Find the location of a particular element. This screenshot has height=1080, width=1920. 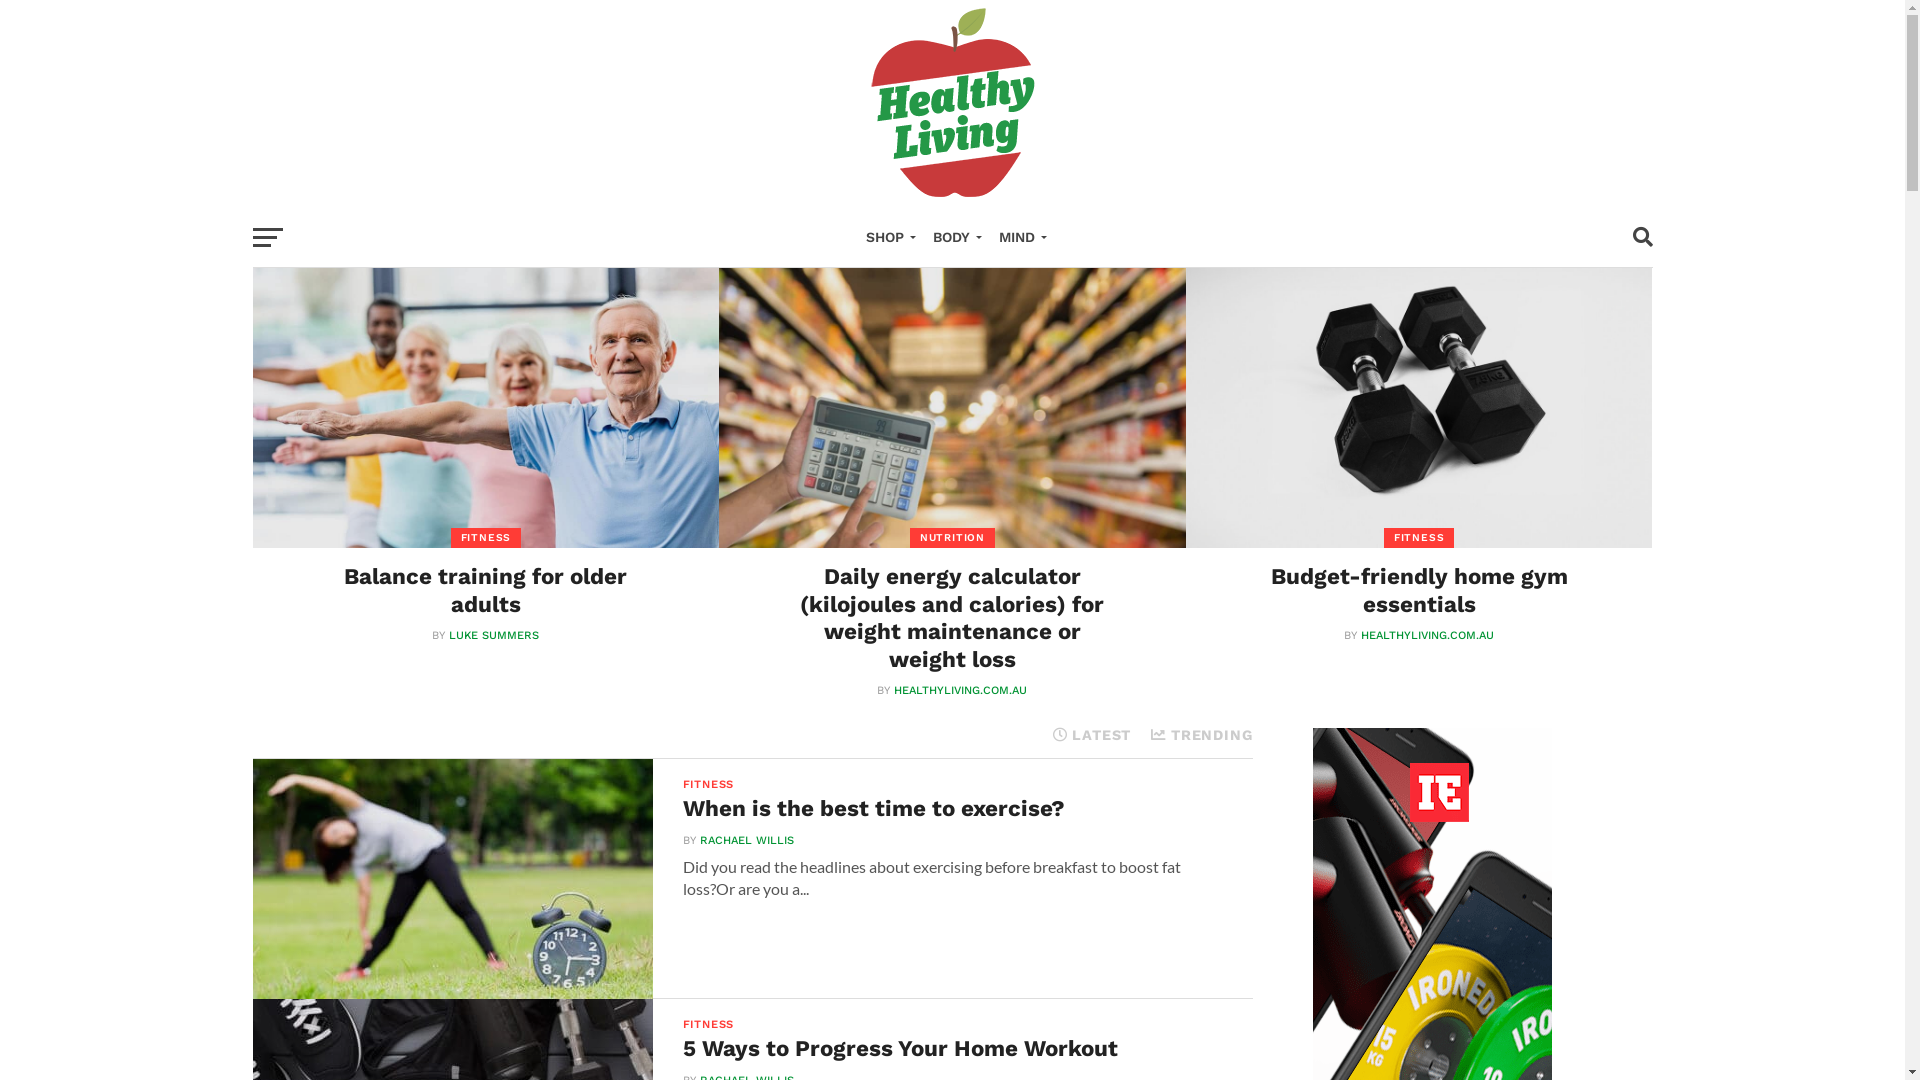

BODY is located at coordinates (953, 238).